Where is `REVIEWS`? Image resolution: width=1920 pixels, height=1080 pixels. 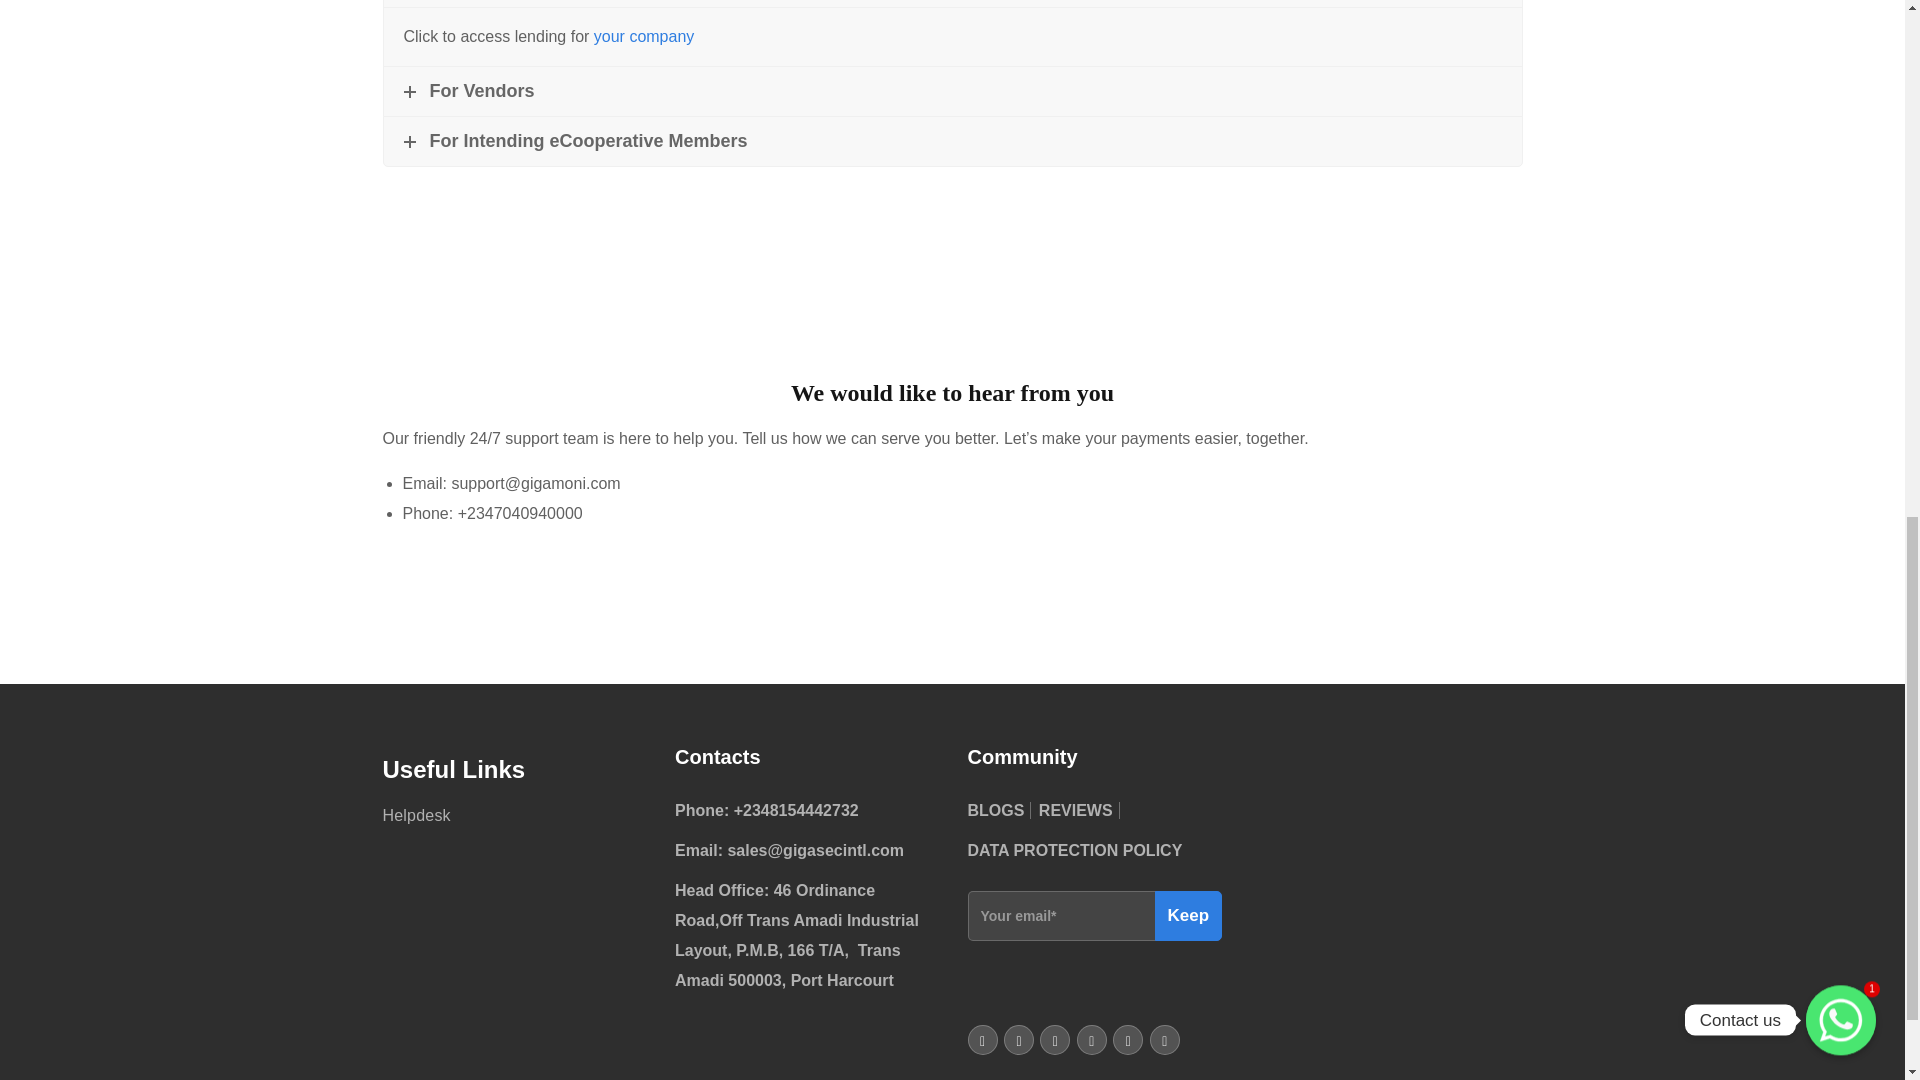 REVIEWS is located at coordinates (1078, 810).